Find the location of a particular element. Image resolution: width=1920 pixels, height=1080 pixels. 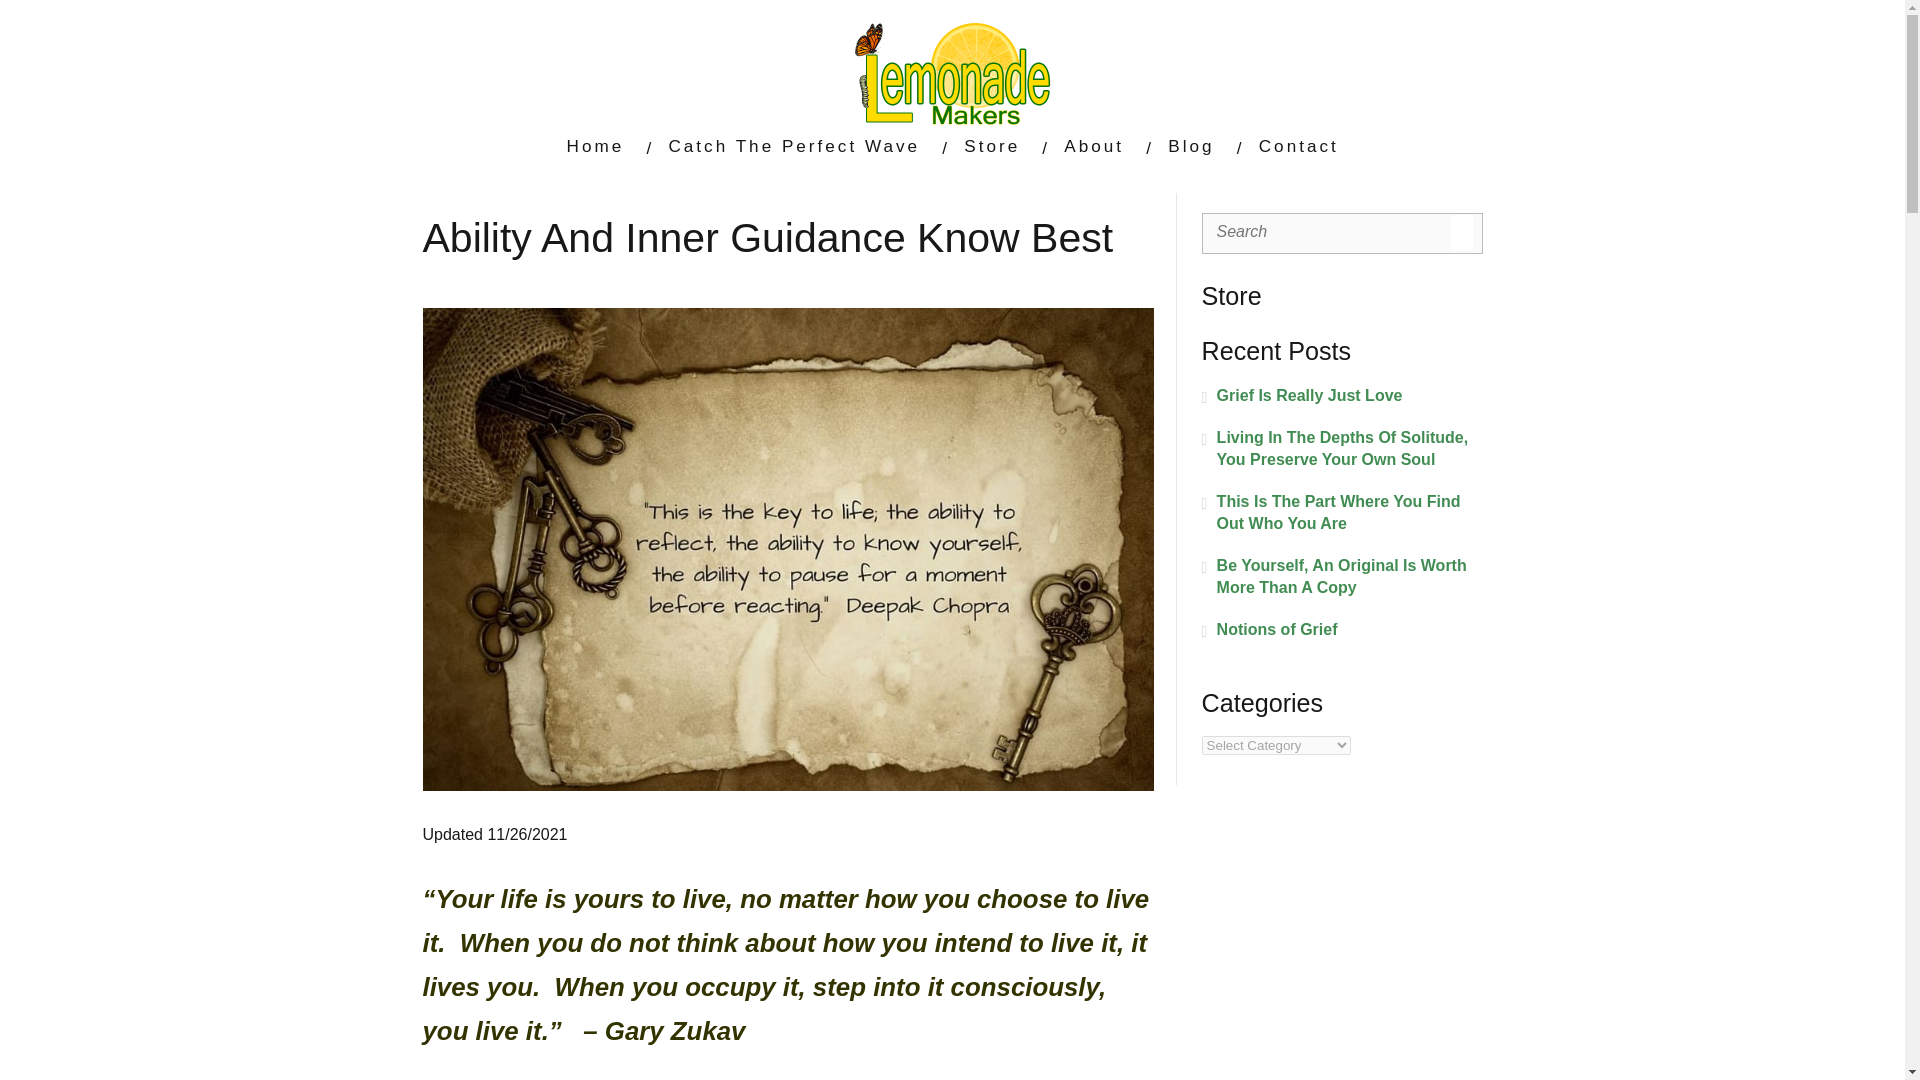

Be Yourself, An Original Is Worth More Than A Copy is located at coordinates (1342, 577).